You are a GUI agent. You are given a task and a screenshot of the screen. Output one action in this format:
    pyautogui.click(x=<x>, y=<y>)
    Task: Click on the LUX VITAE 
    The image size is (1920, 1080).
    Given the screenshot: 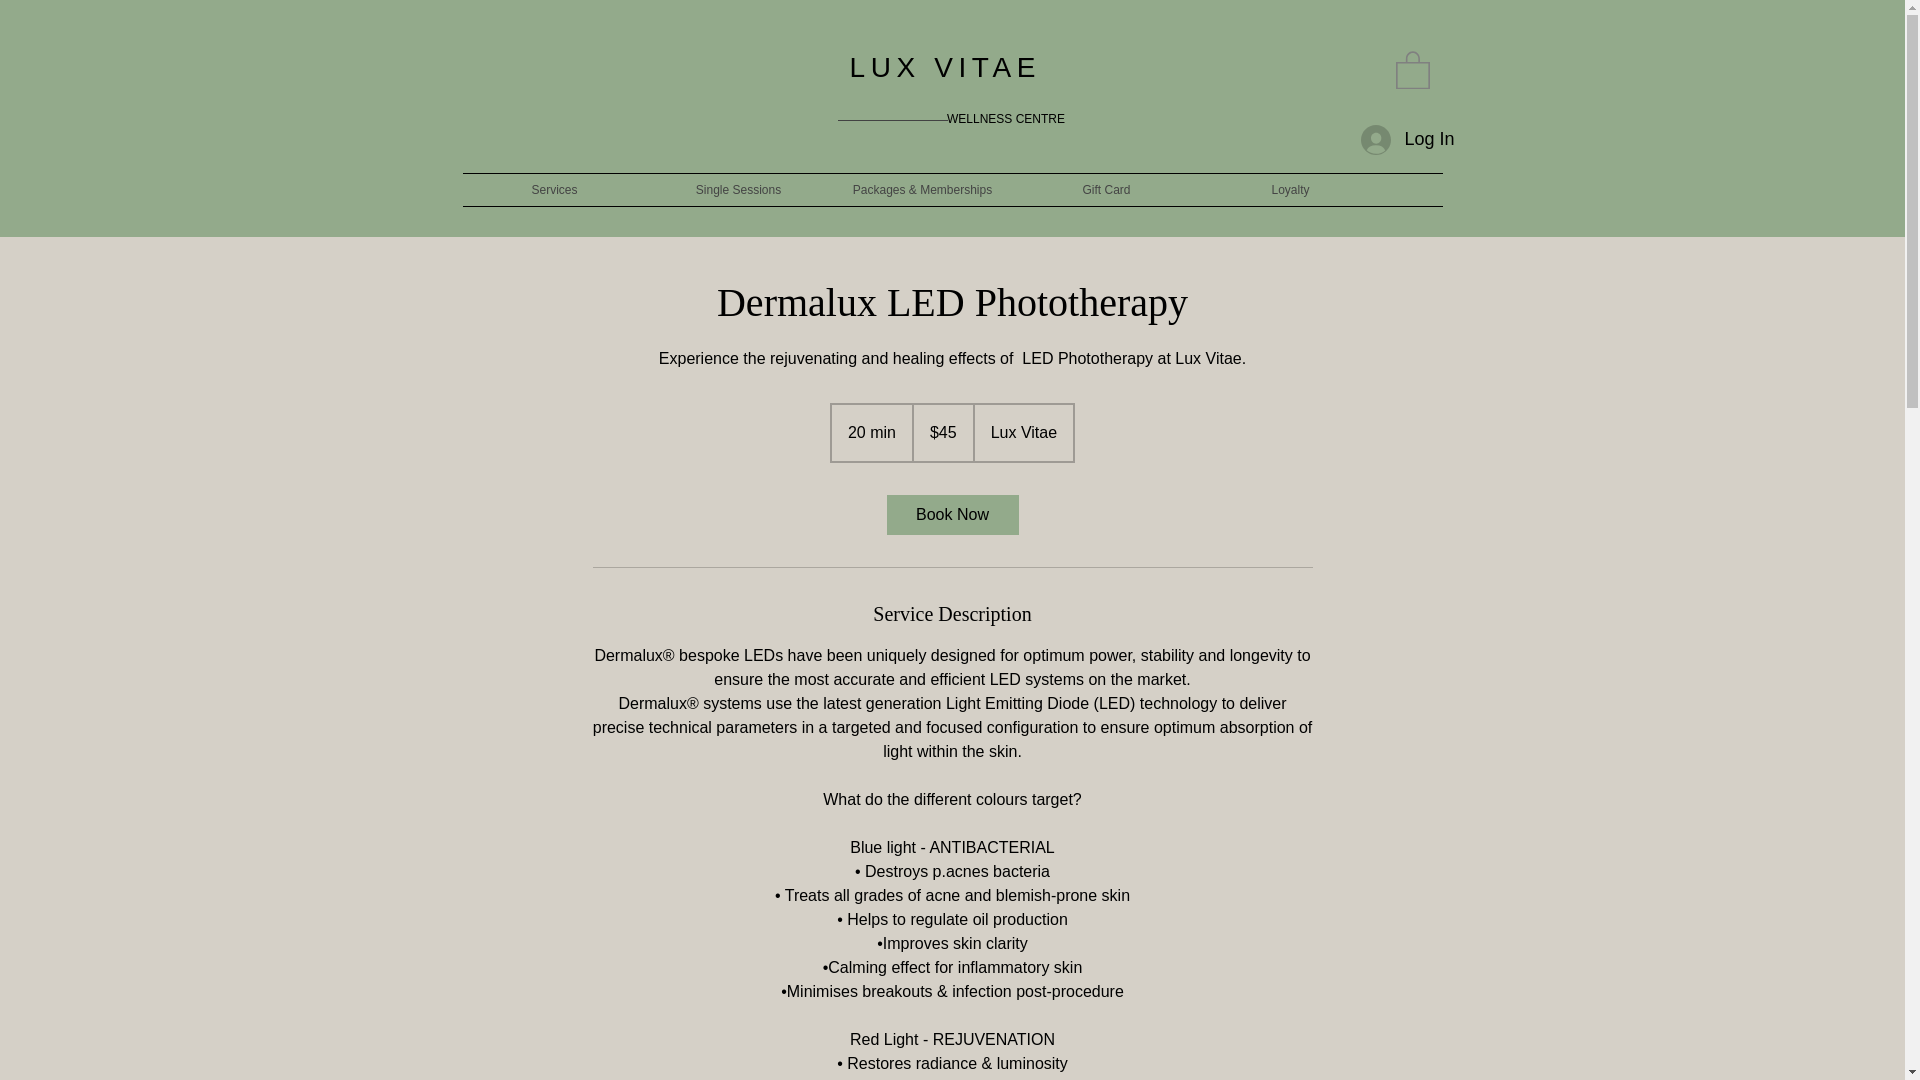 What is the action you would take?
    pyautogui.click(x=952, y=67)
    